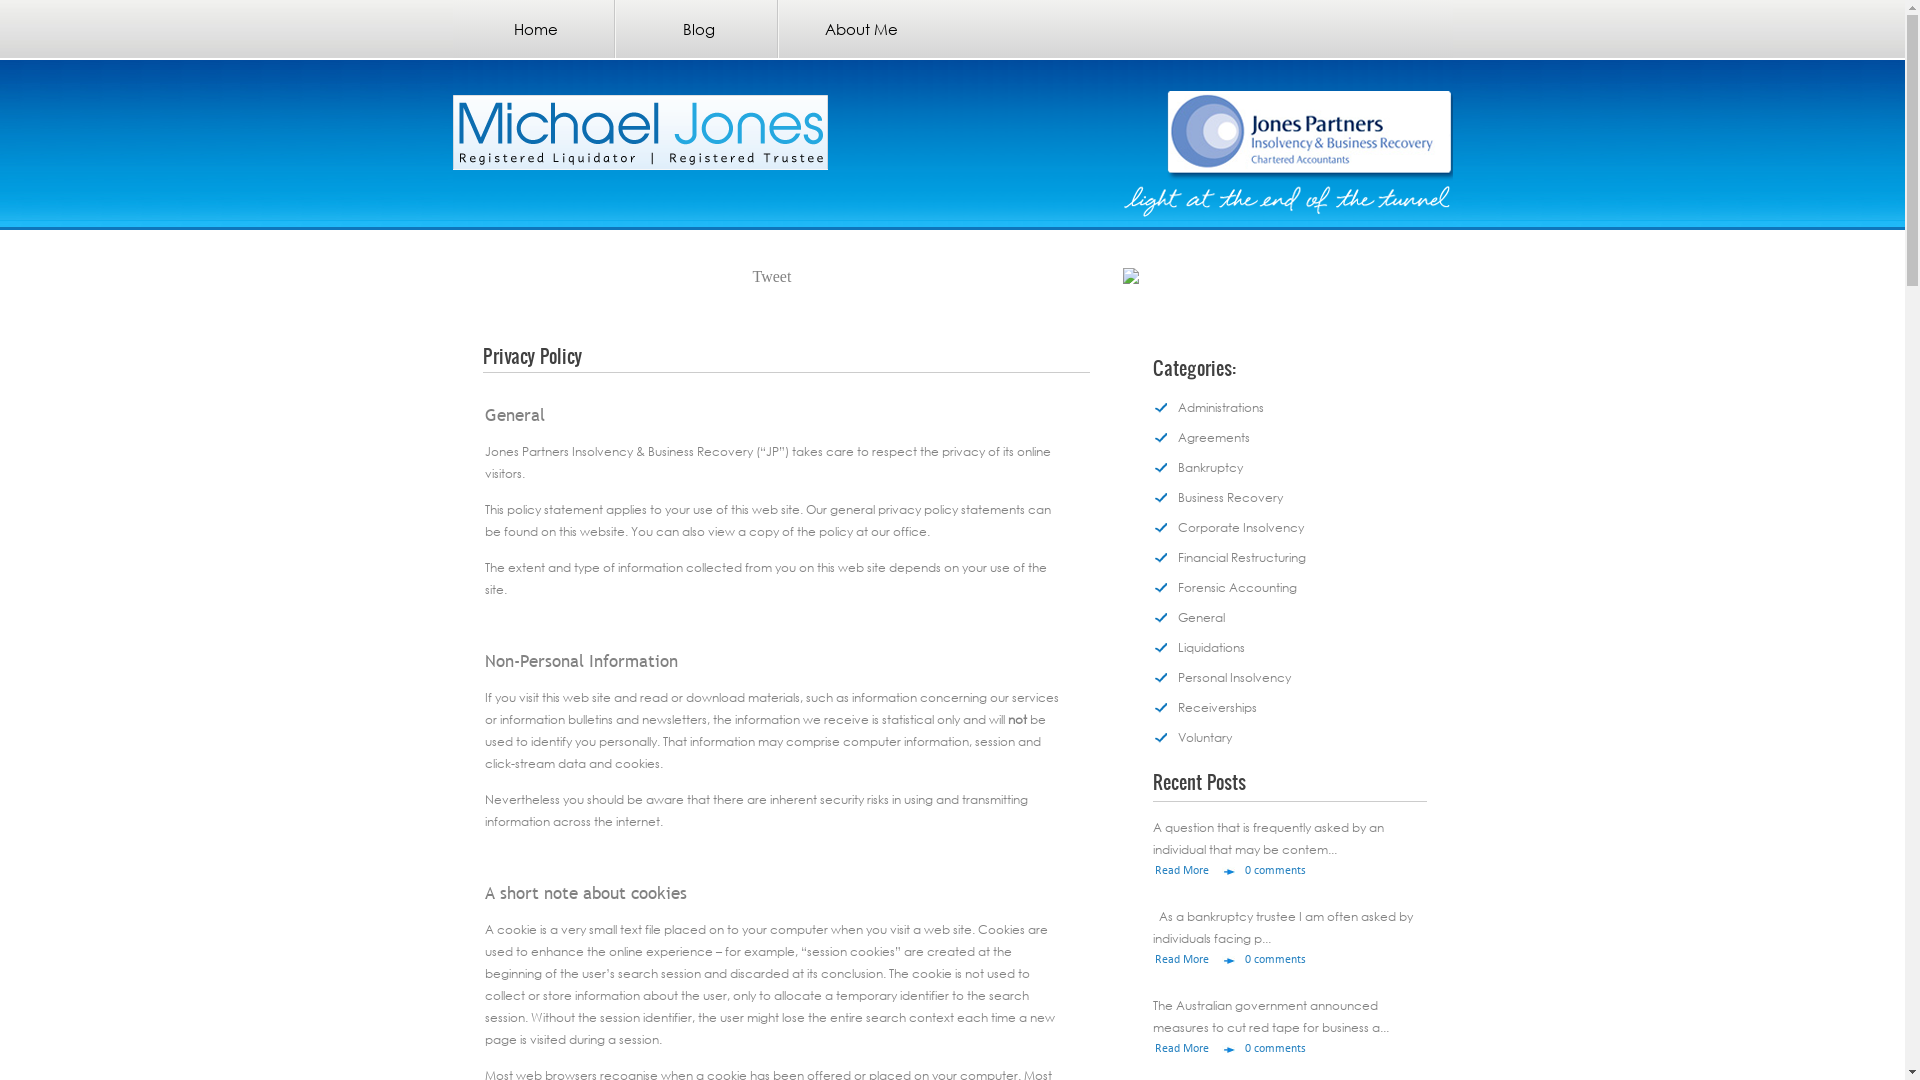  Describe the element at coordinates (1224, 580) in the screenshot. I see `Forensic Accounting` at that location.